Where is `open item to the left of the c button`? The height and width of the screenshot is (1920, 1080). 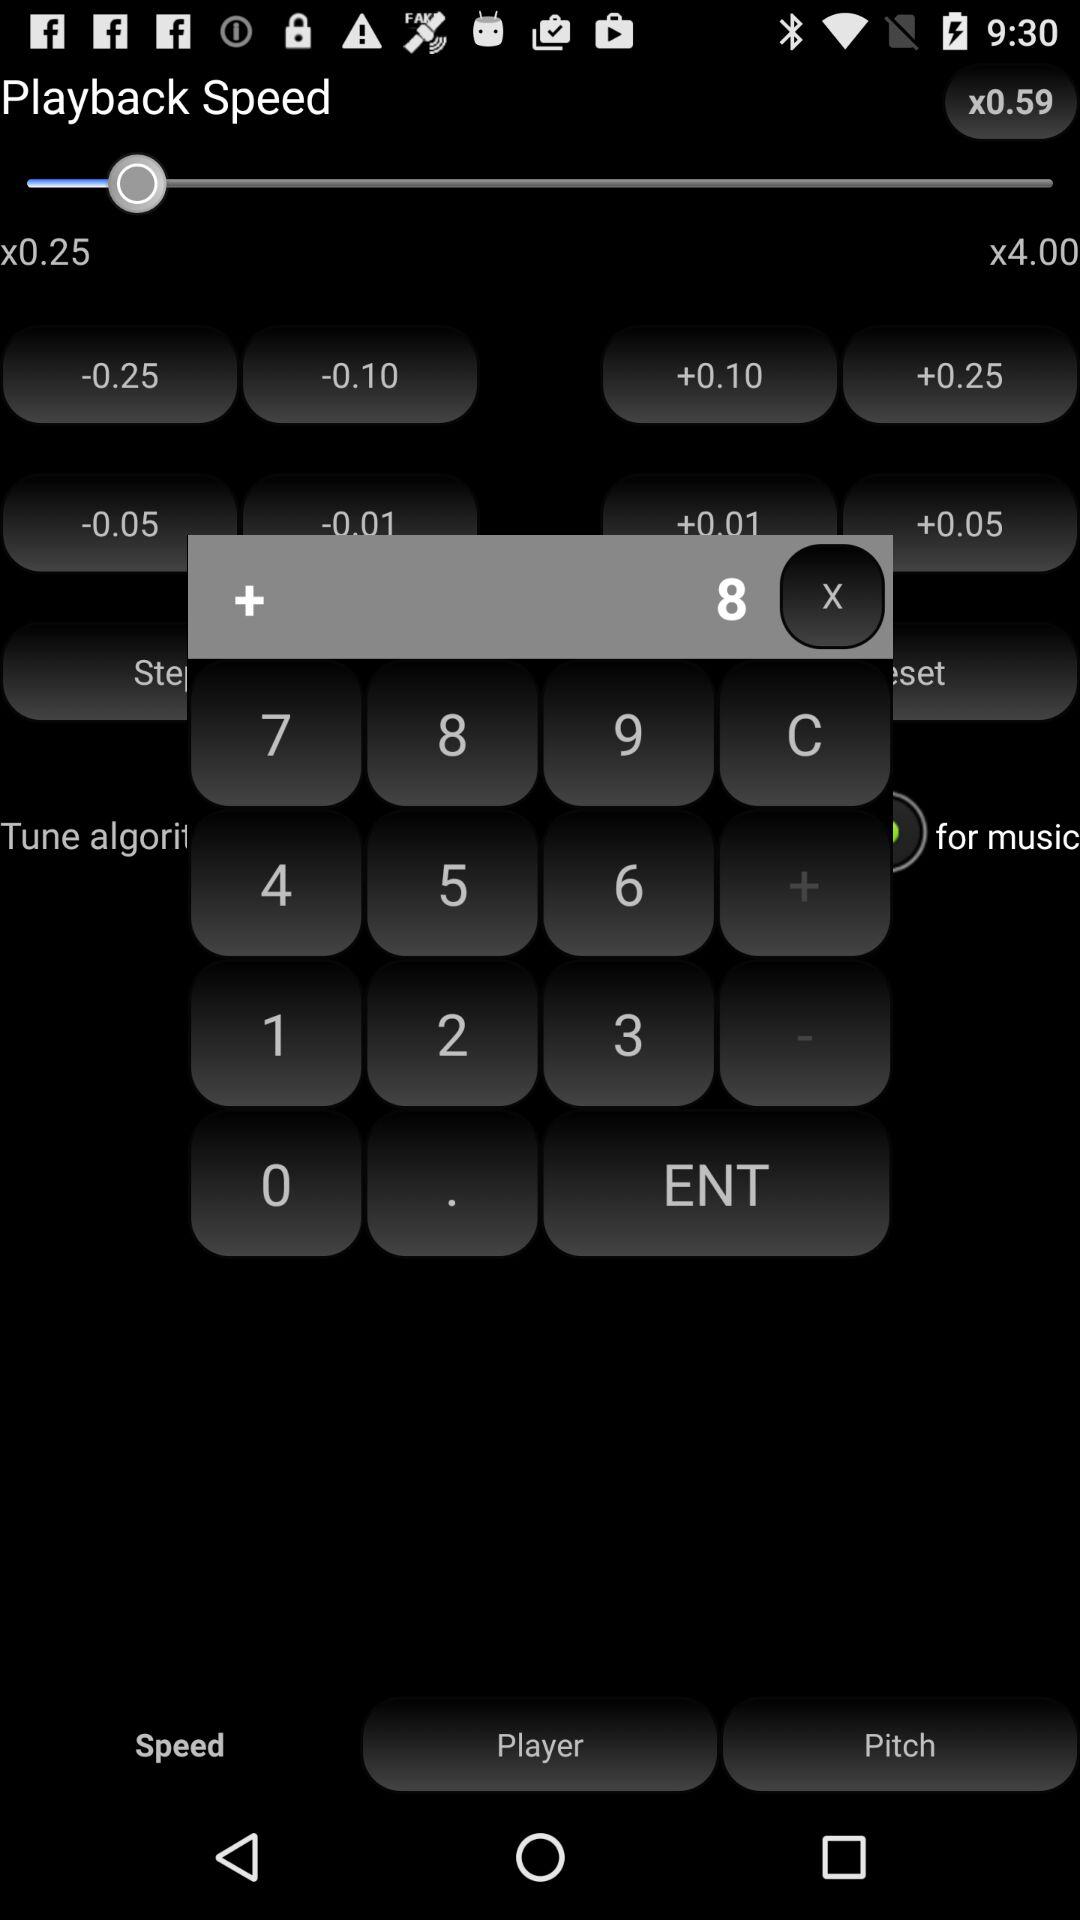
open item to the left of the c button is located at coordinates (628, 883).